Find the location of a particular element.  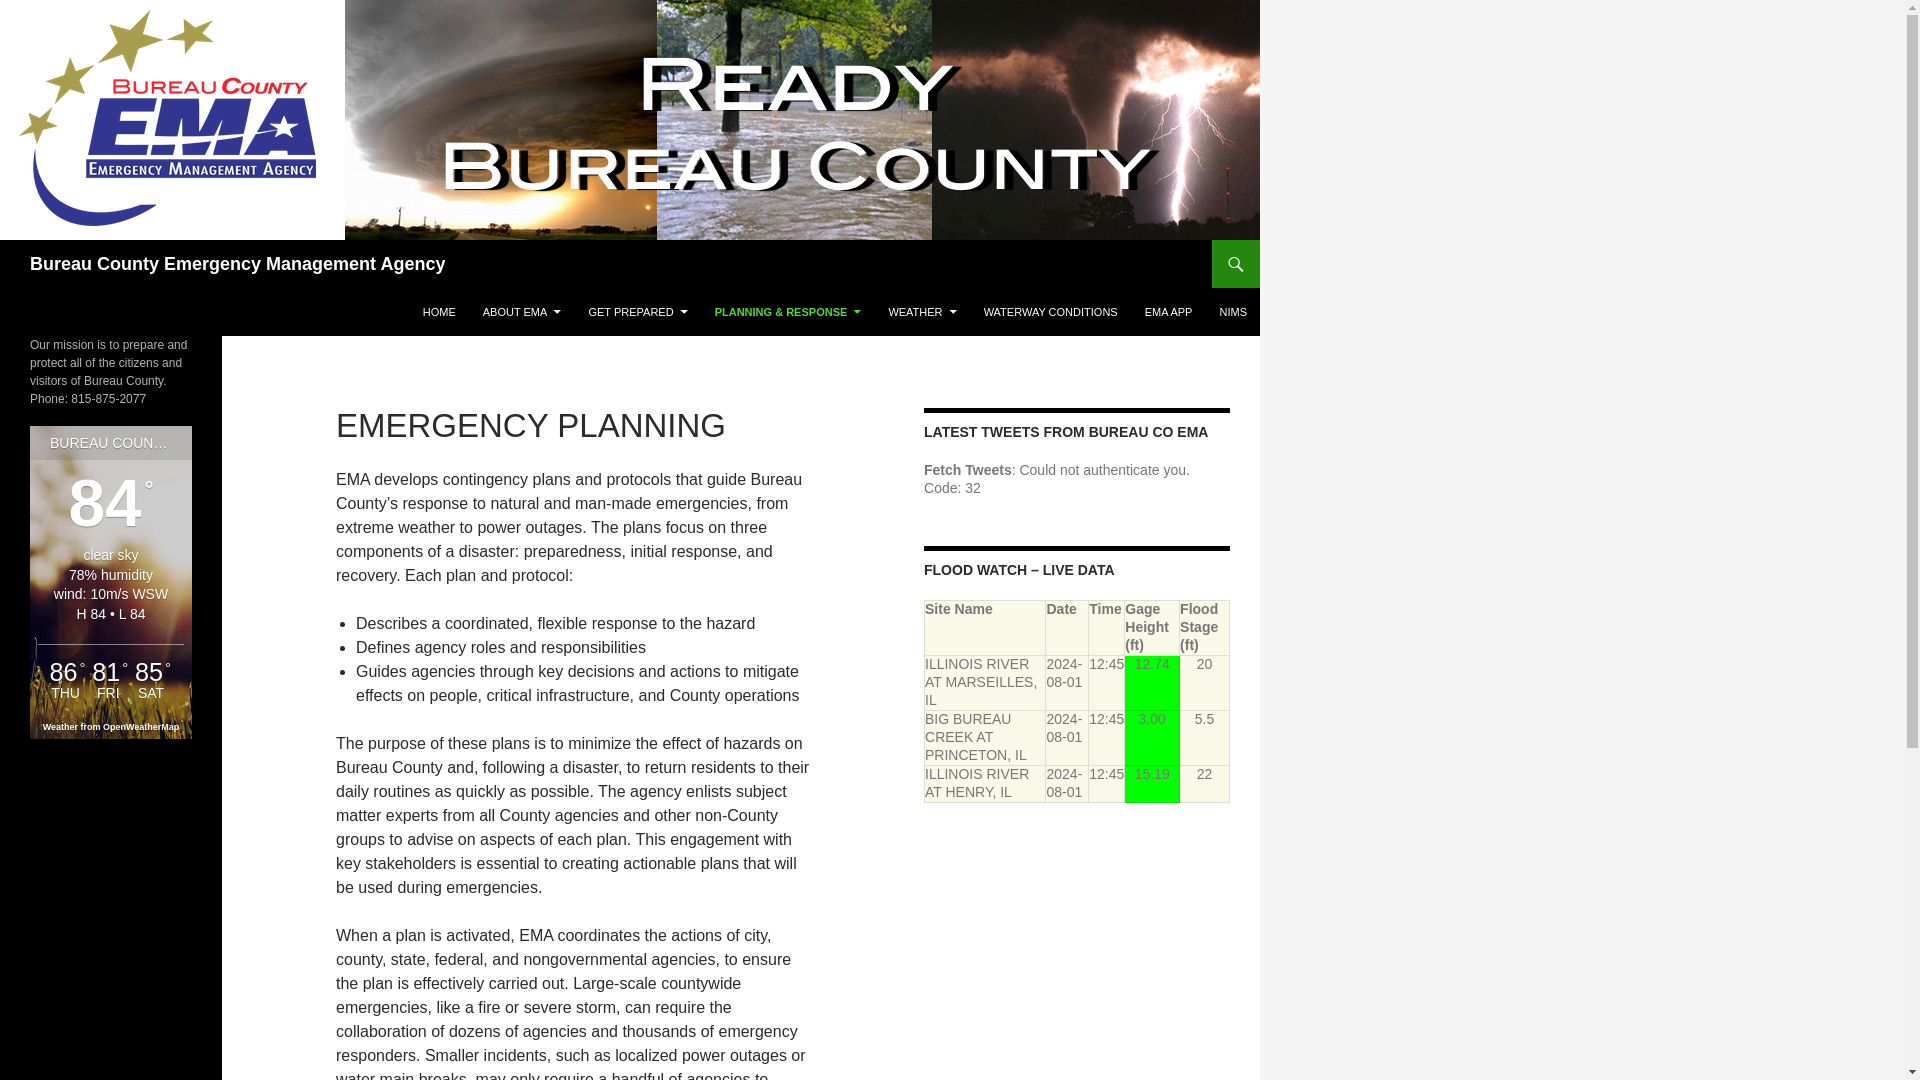

HOME is located at coordinates (439, 312).